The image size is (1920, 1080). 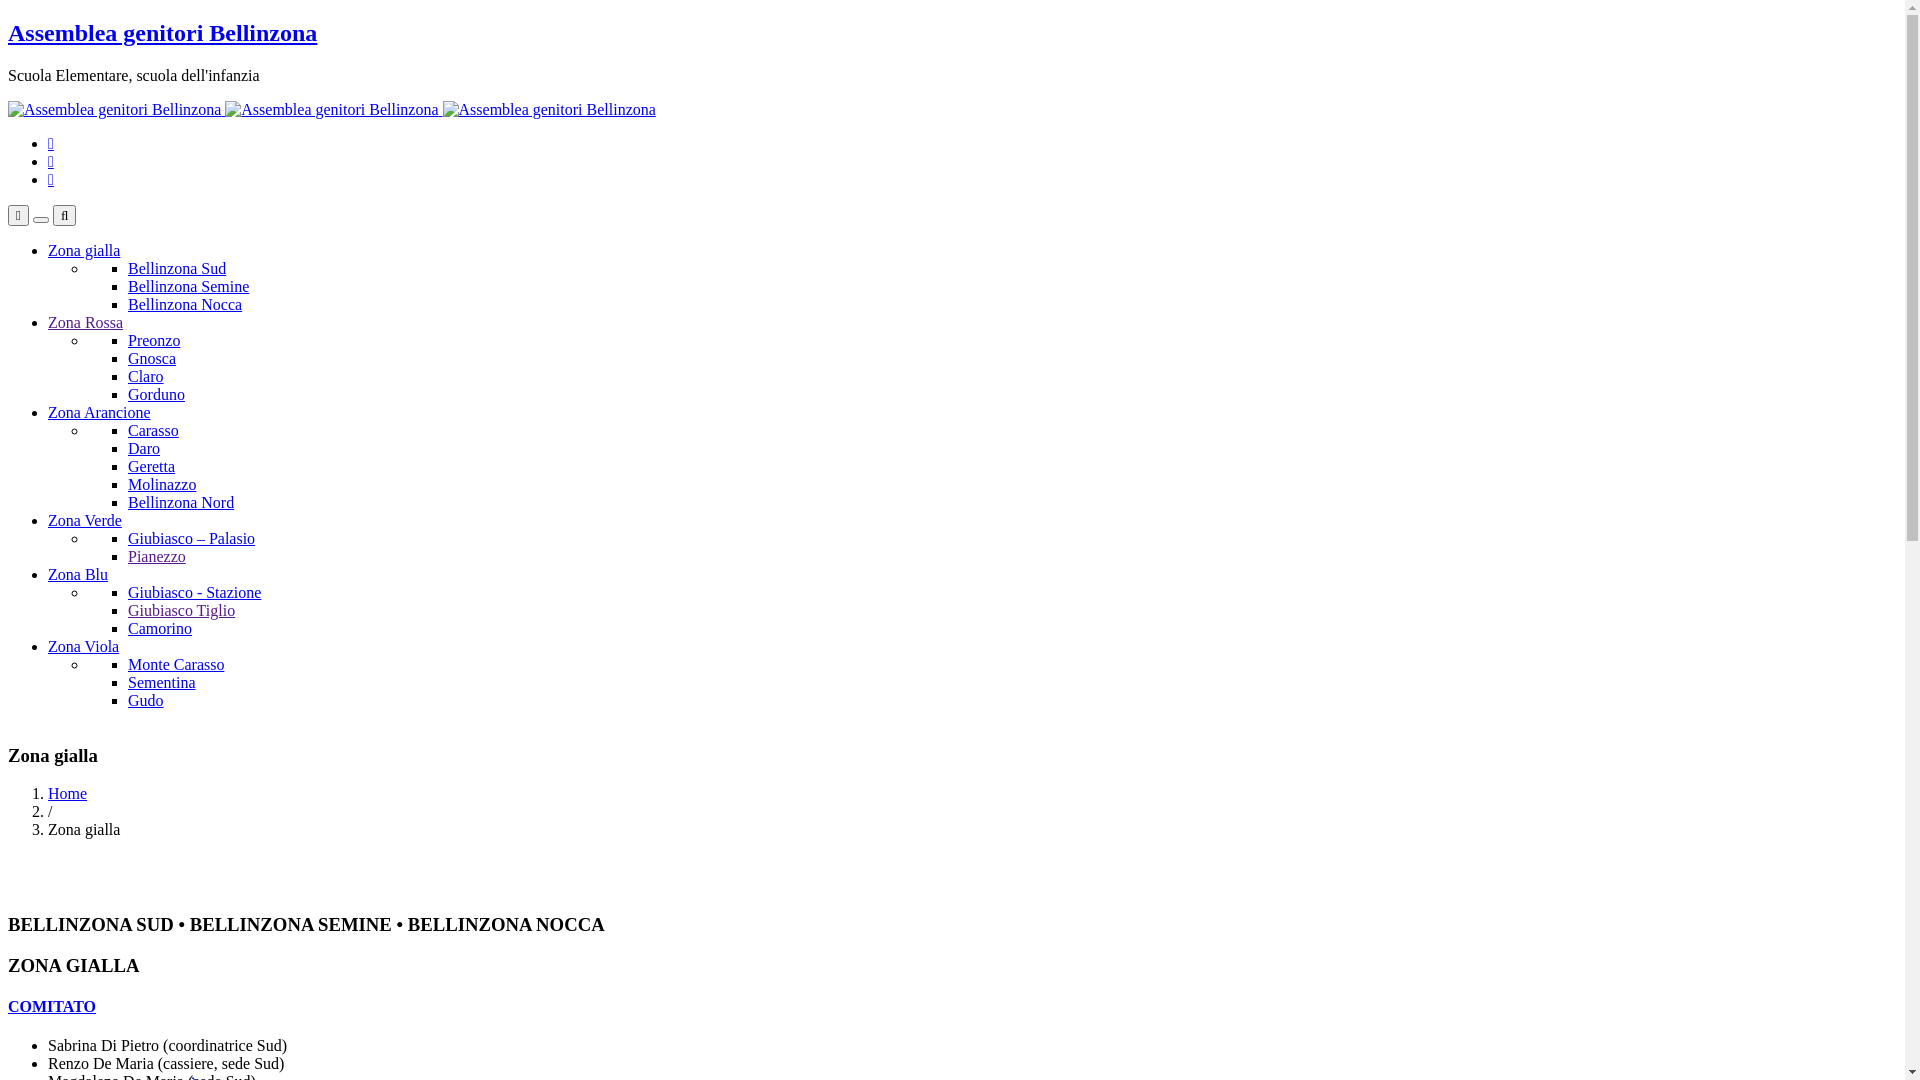 I want to click on Bellinzona Nocca, so click(x=185, y=304).